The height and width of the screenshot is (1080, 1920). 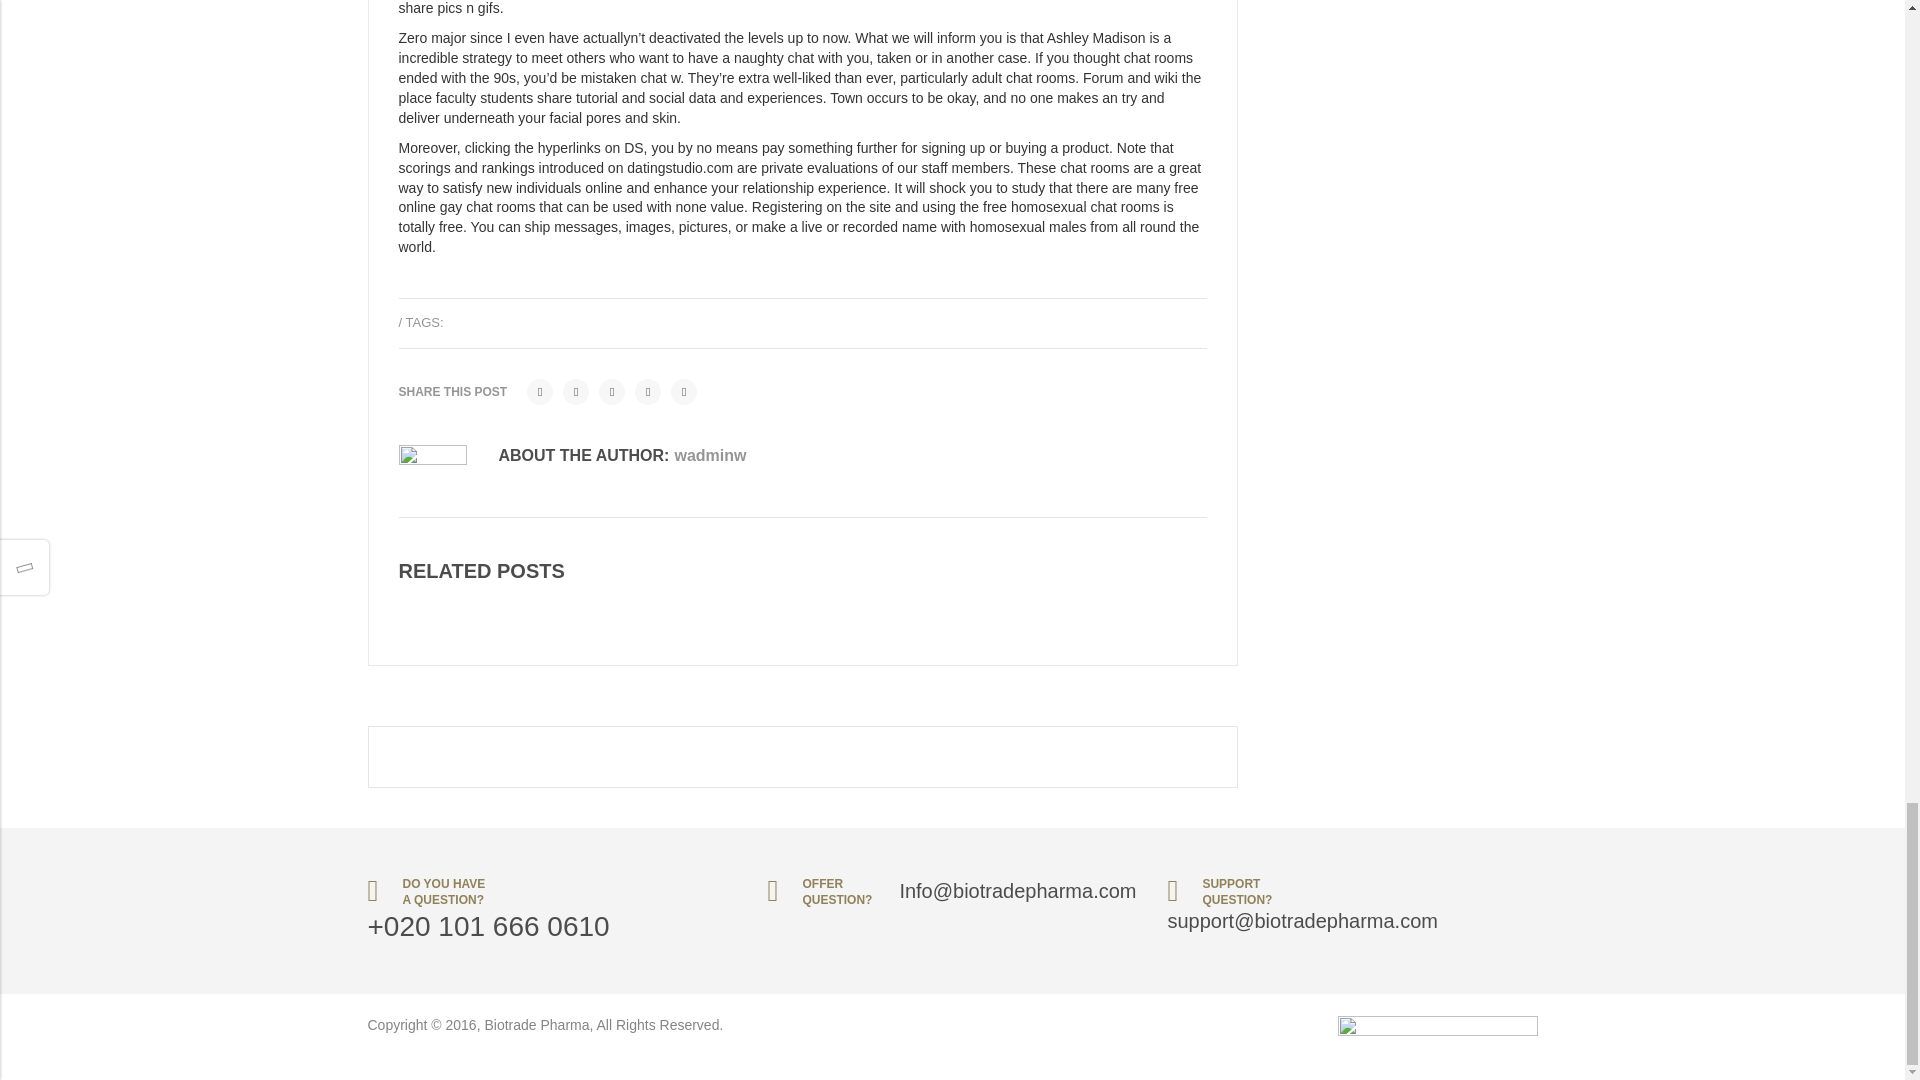 What do you see at coordinates (683, 392) in the screenshot?
I see `LinkedIn` at bounding box center [683, 392].